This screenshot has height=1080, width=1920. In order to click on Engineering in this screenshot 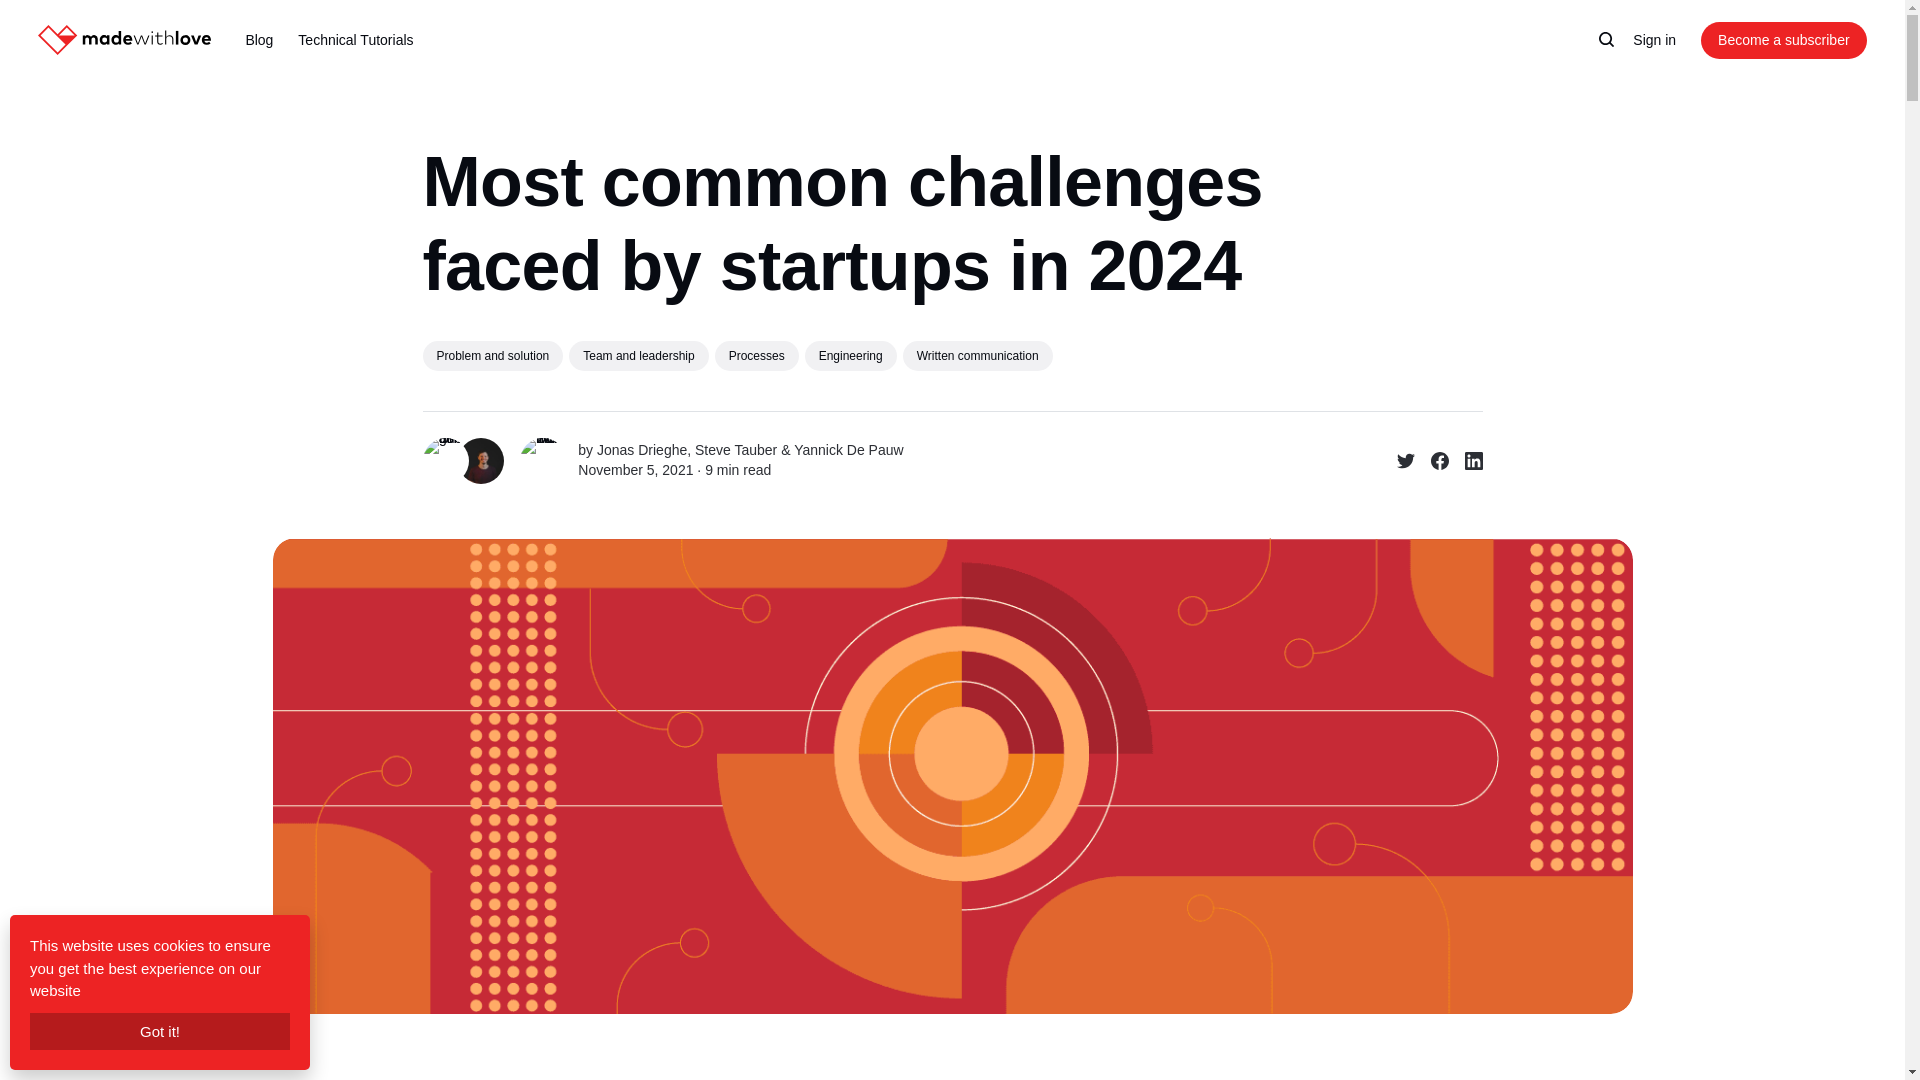, I will do `click(850, 356)`.